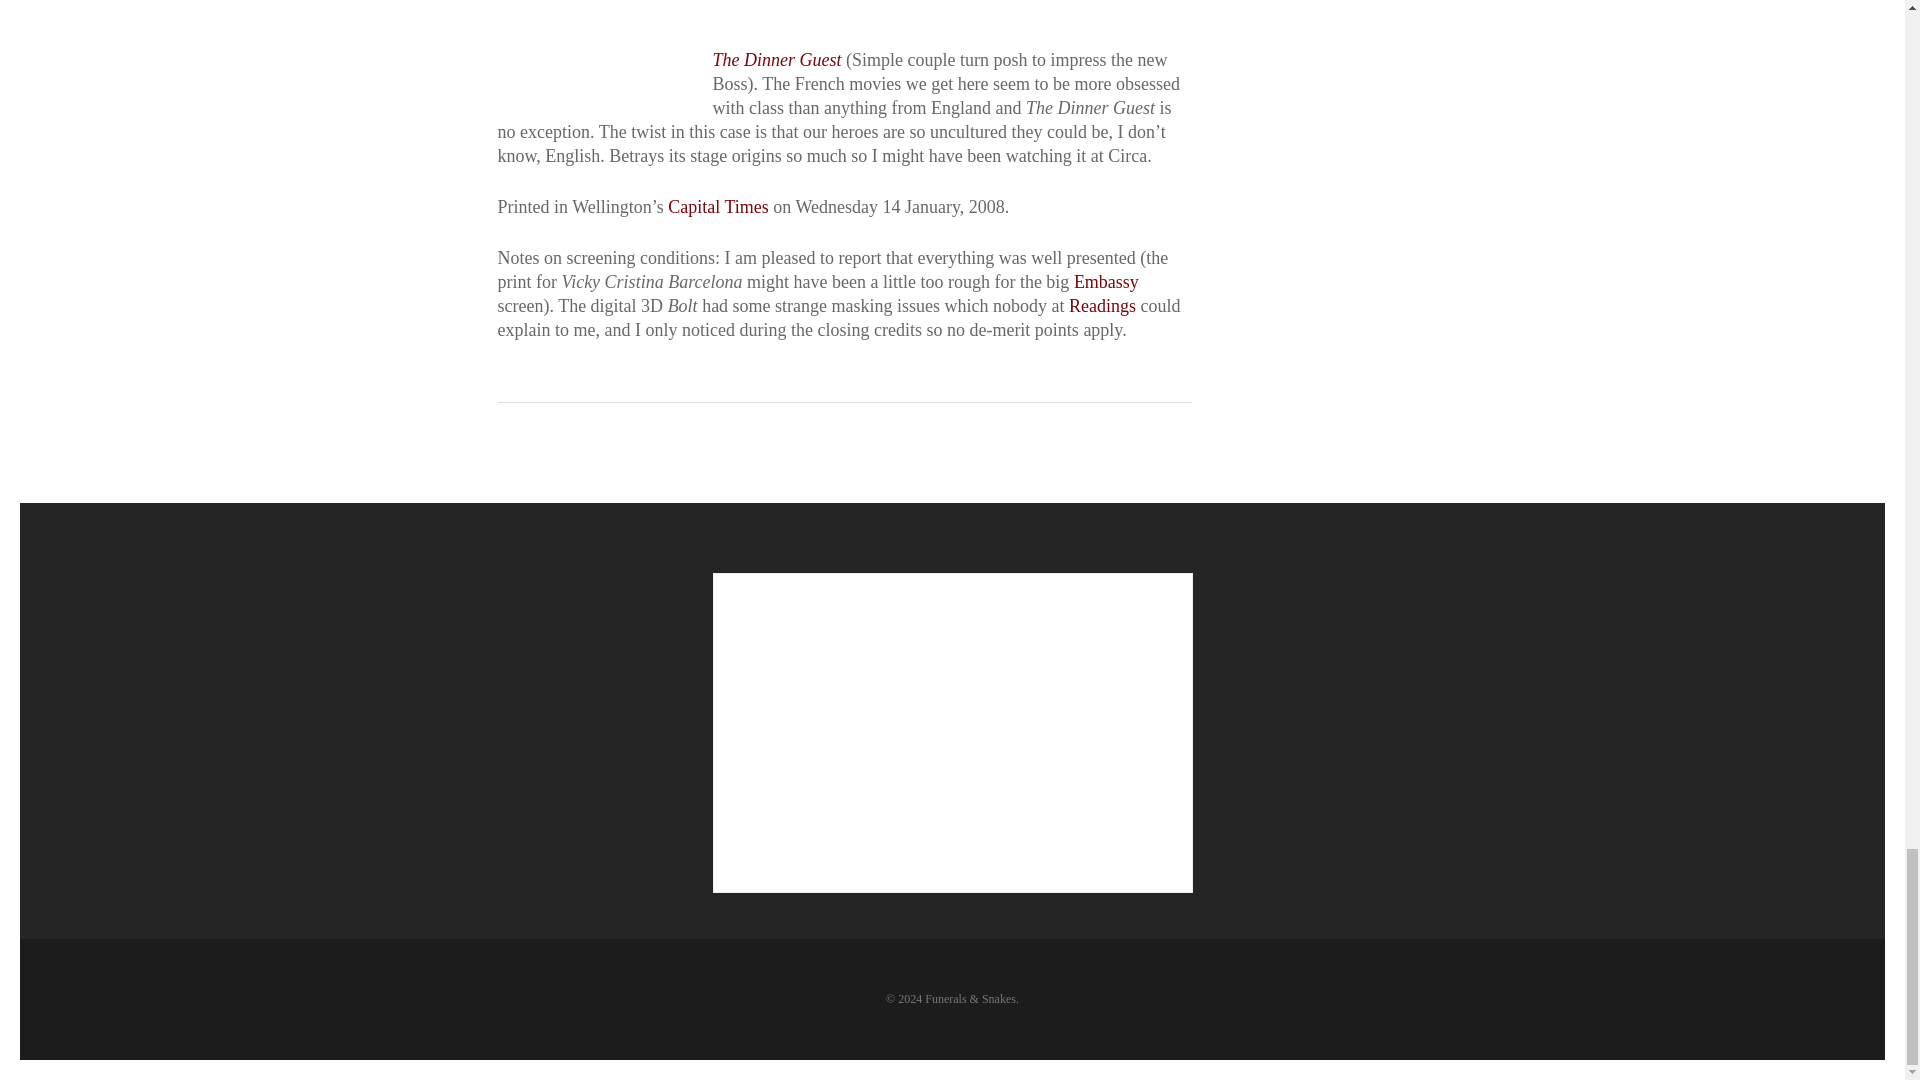 The width and height of the screenshot is (1920, 1080). I want to click on Readings Courtenay Central, so click(1102, 306).